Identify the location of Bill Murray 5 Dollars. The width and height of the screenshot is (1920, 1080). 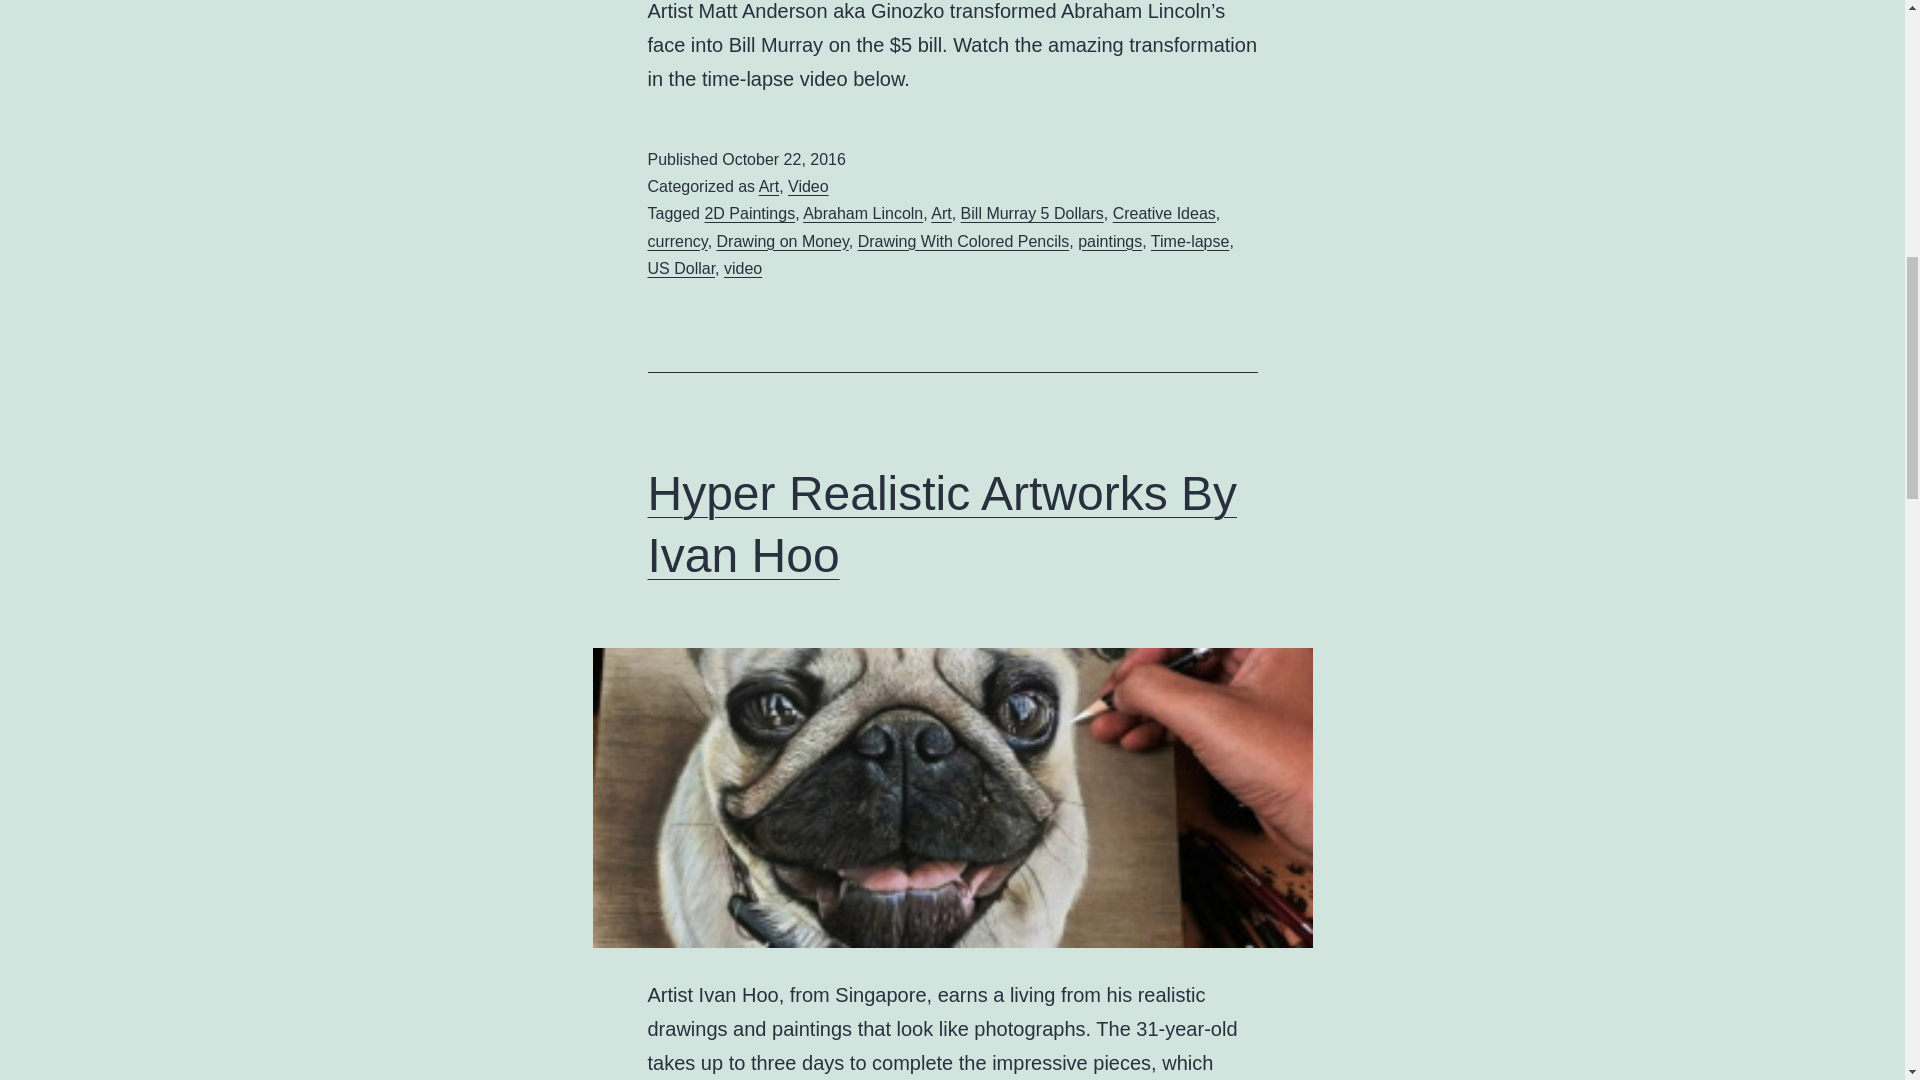
(1032, 214).